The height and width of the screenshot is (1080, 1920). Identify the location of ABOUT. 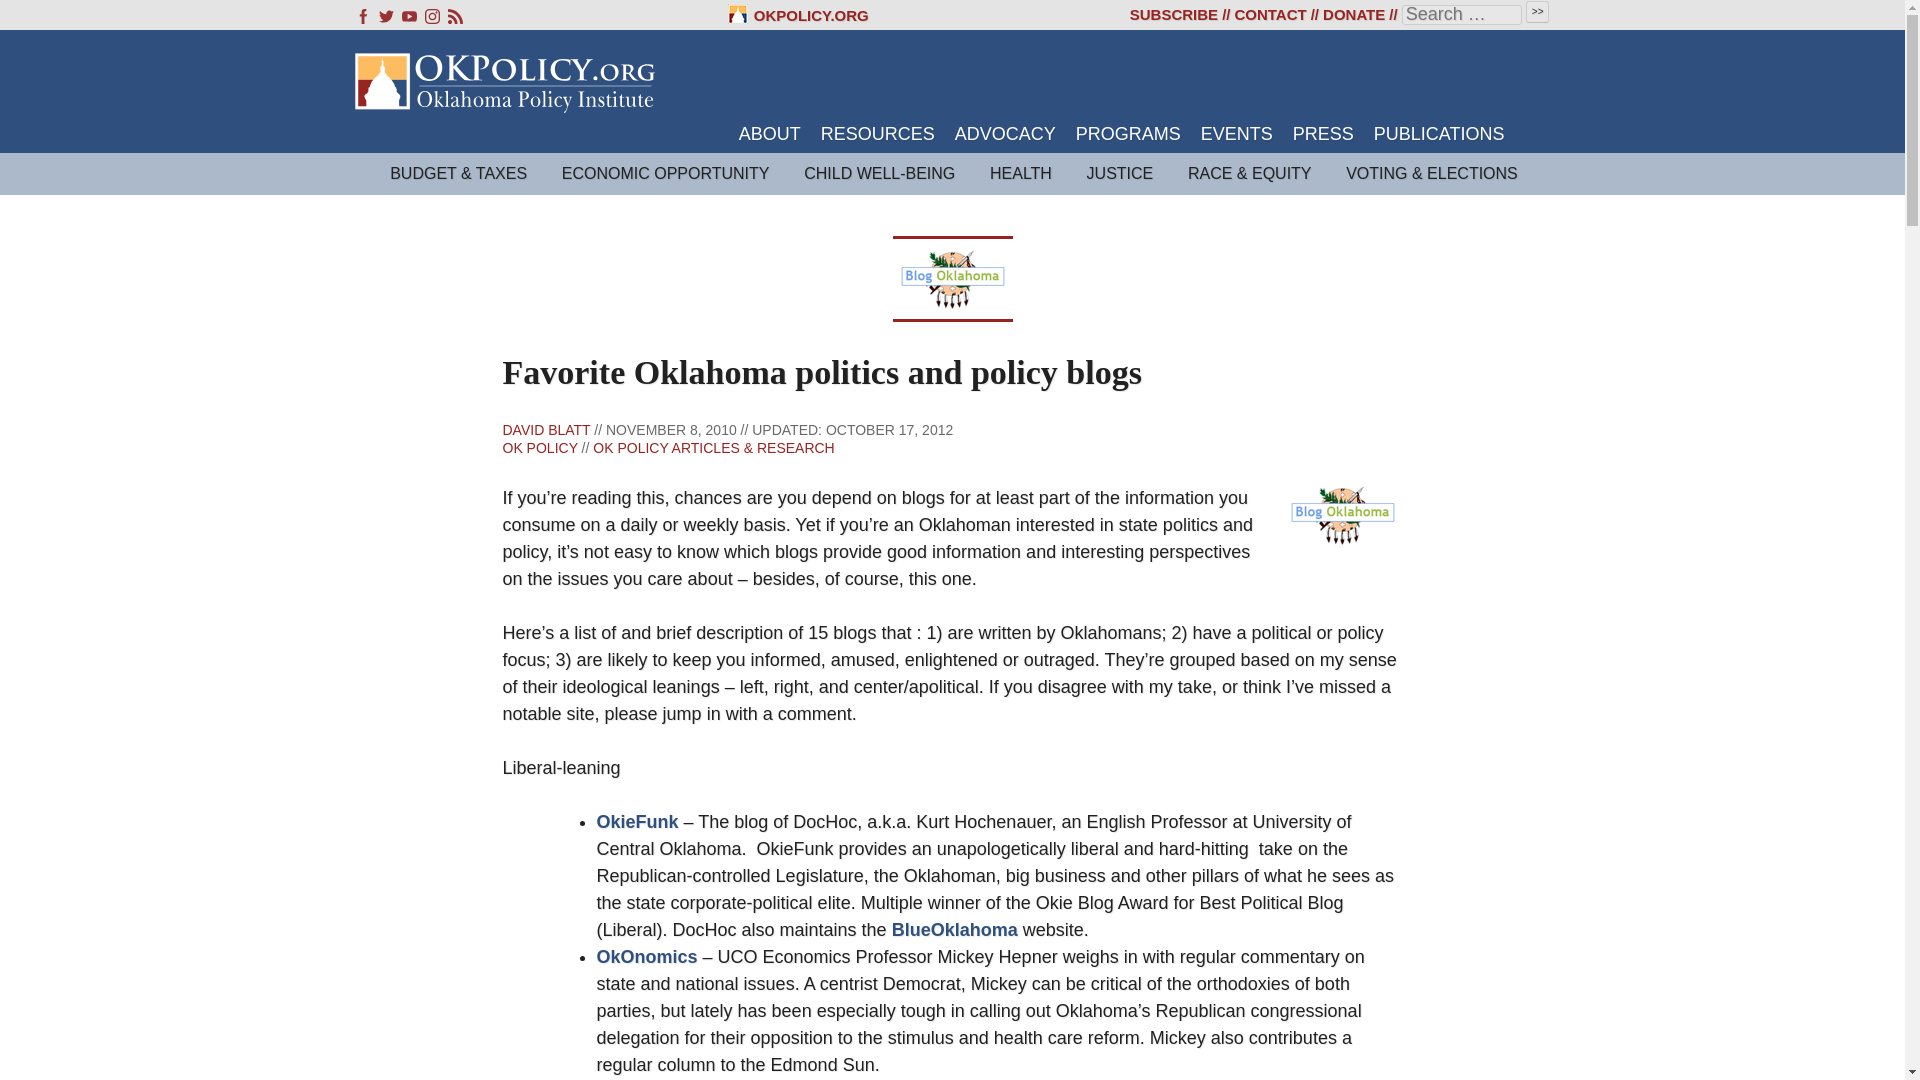
(770, 134).